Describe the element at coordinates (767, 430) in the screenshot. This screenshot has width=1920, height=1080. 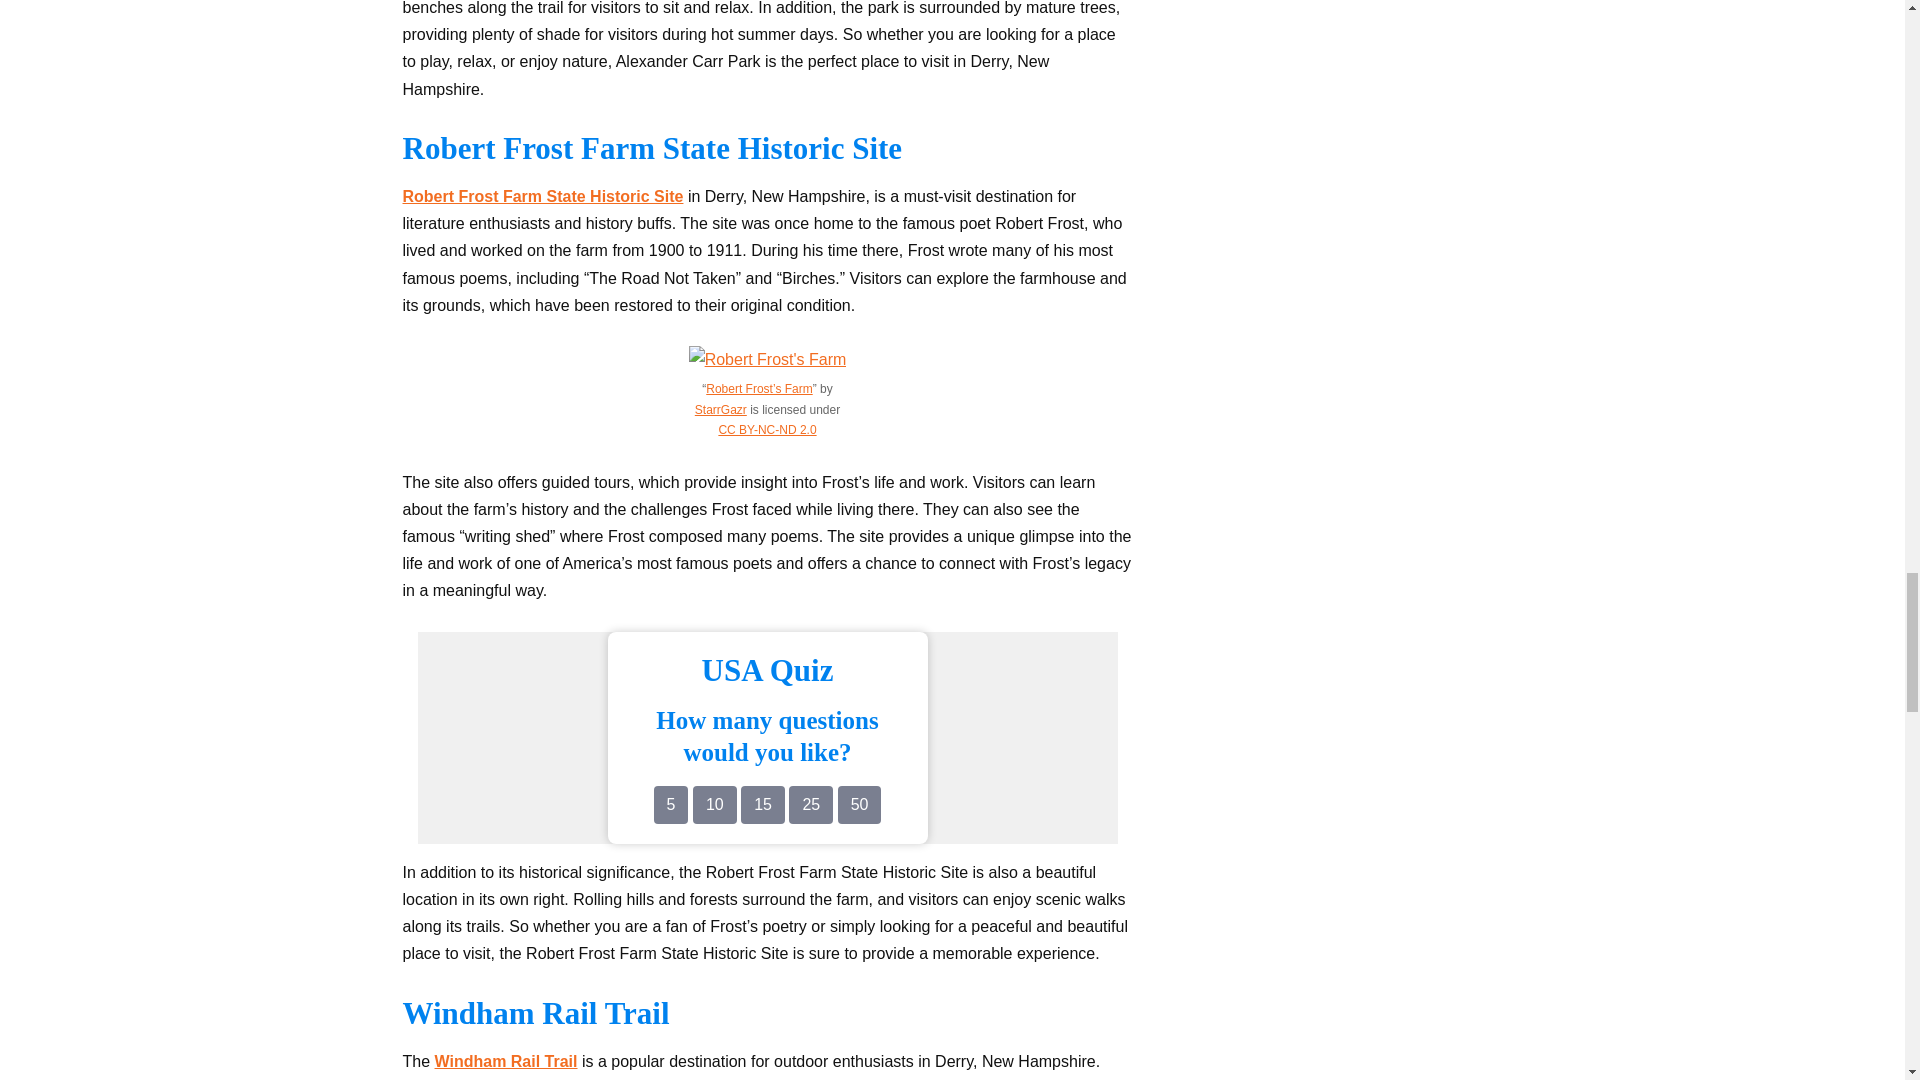
I see `CC BY-NC-ND 2.0` at that location.